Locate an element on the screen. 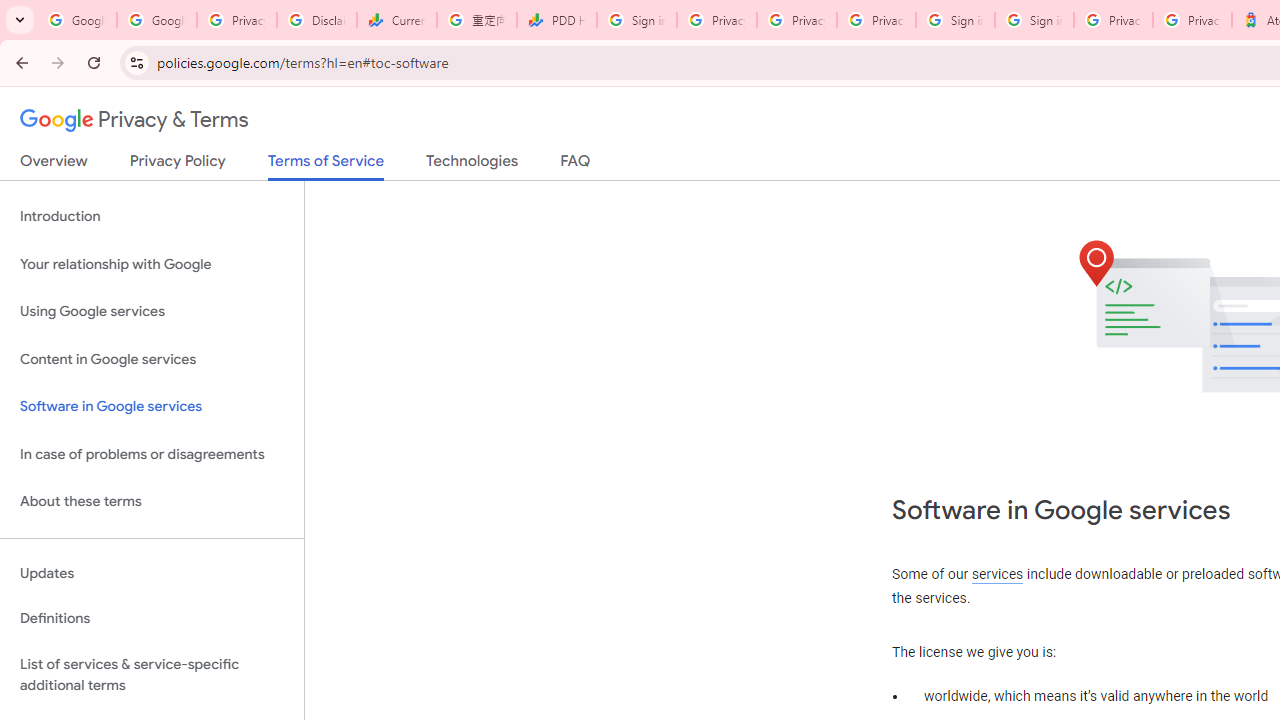 Image resolution: width=1280 pixels, height=720 pixels. In case of problems or disagreements is located at coordinates (152, 454).